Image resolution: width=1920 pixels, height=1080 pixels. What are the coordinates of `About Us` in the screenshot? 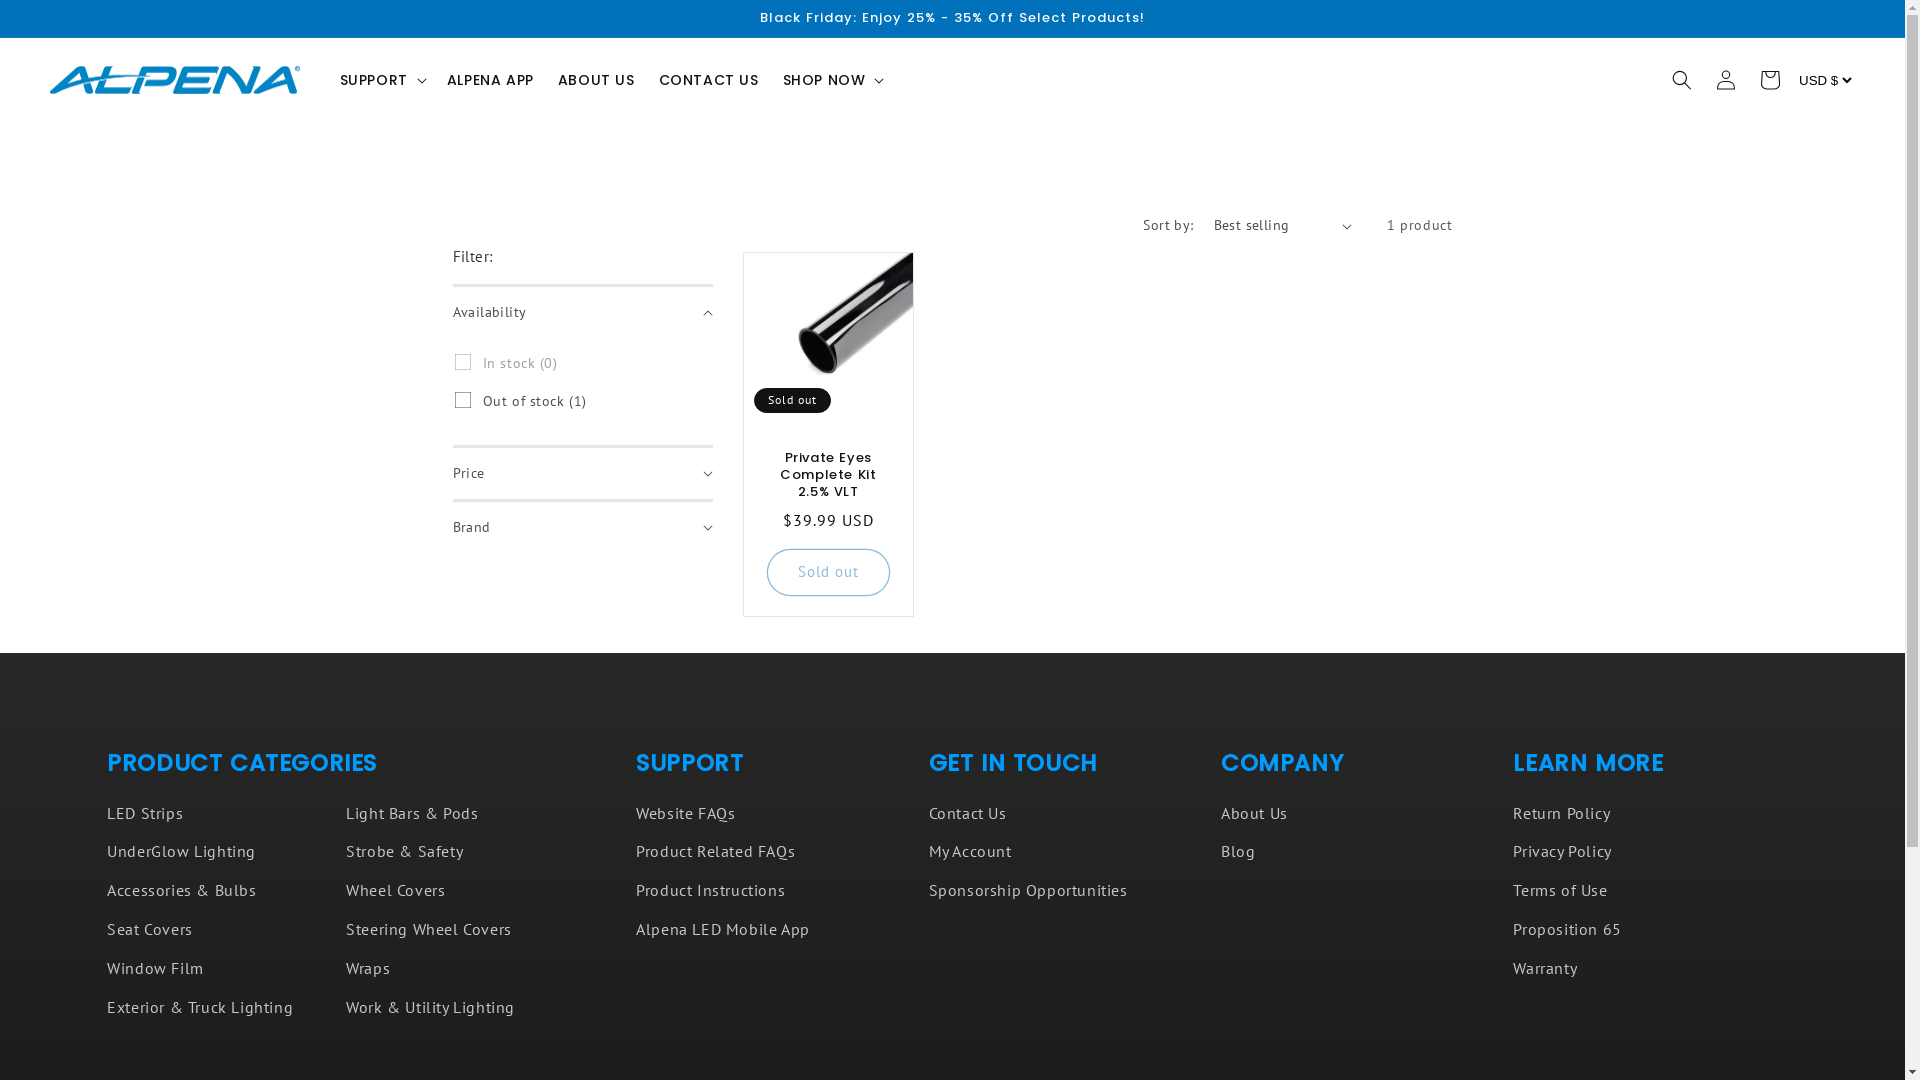 It's located at (1254, 816).